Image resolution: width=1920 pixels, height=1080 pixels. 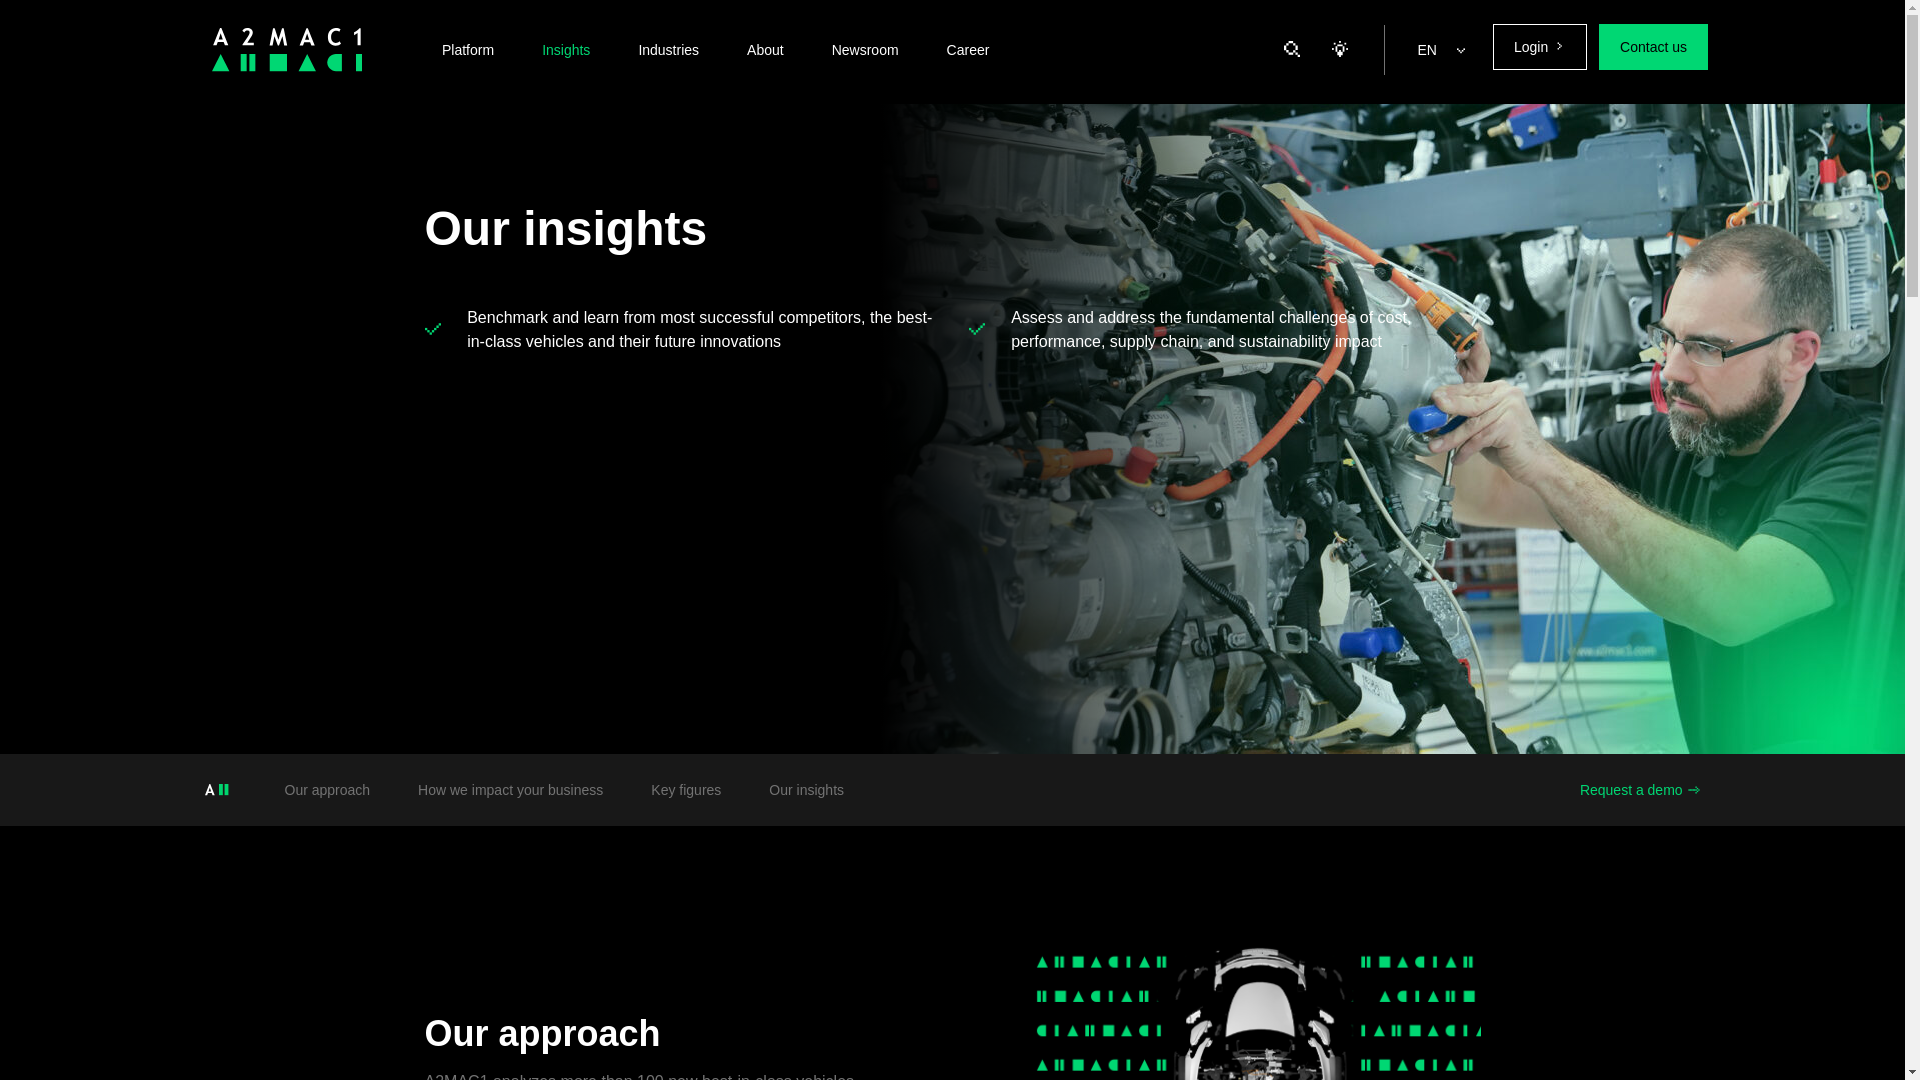 I want to click on EN, so click(x=1440, y=50).